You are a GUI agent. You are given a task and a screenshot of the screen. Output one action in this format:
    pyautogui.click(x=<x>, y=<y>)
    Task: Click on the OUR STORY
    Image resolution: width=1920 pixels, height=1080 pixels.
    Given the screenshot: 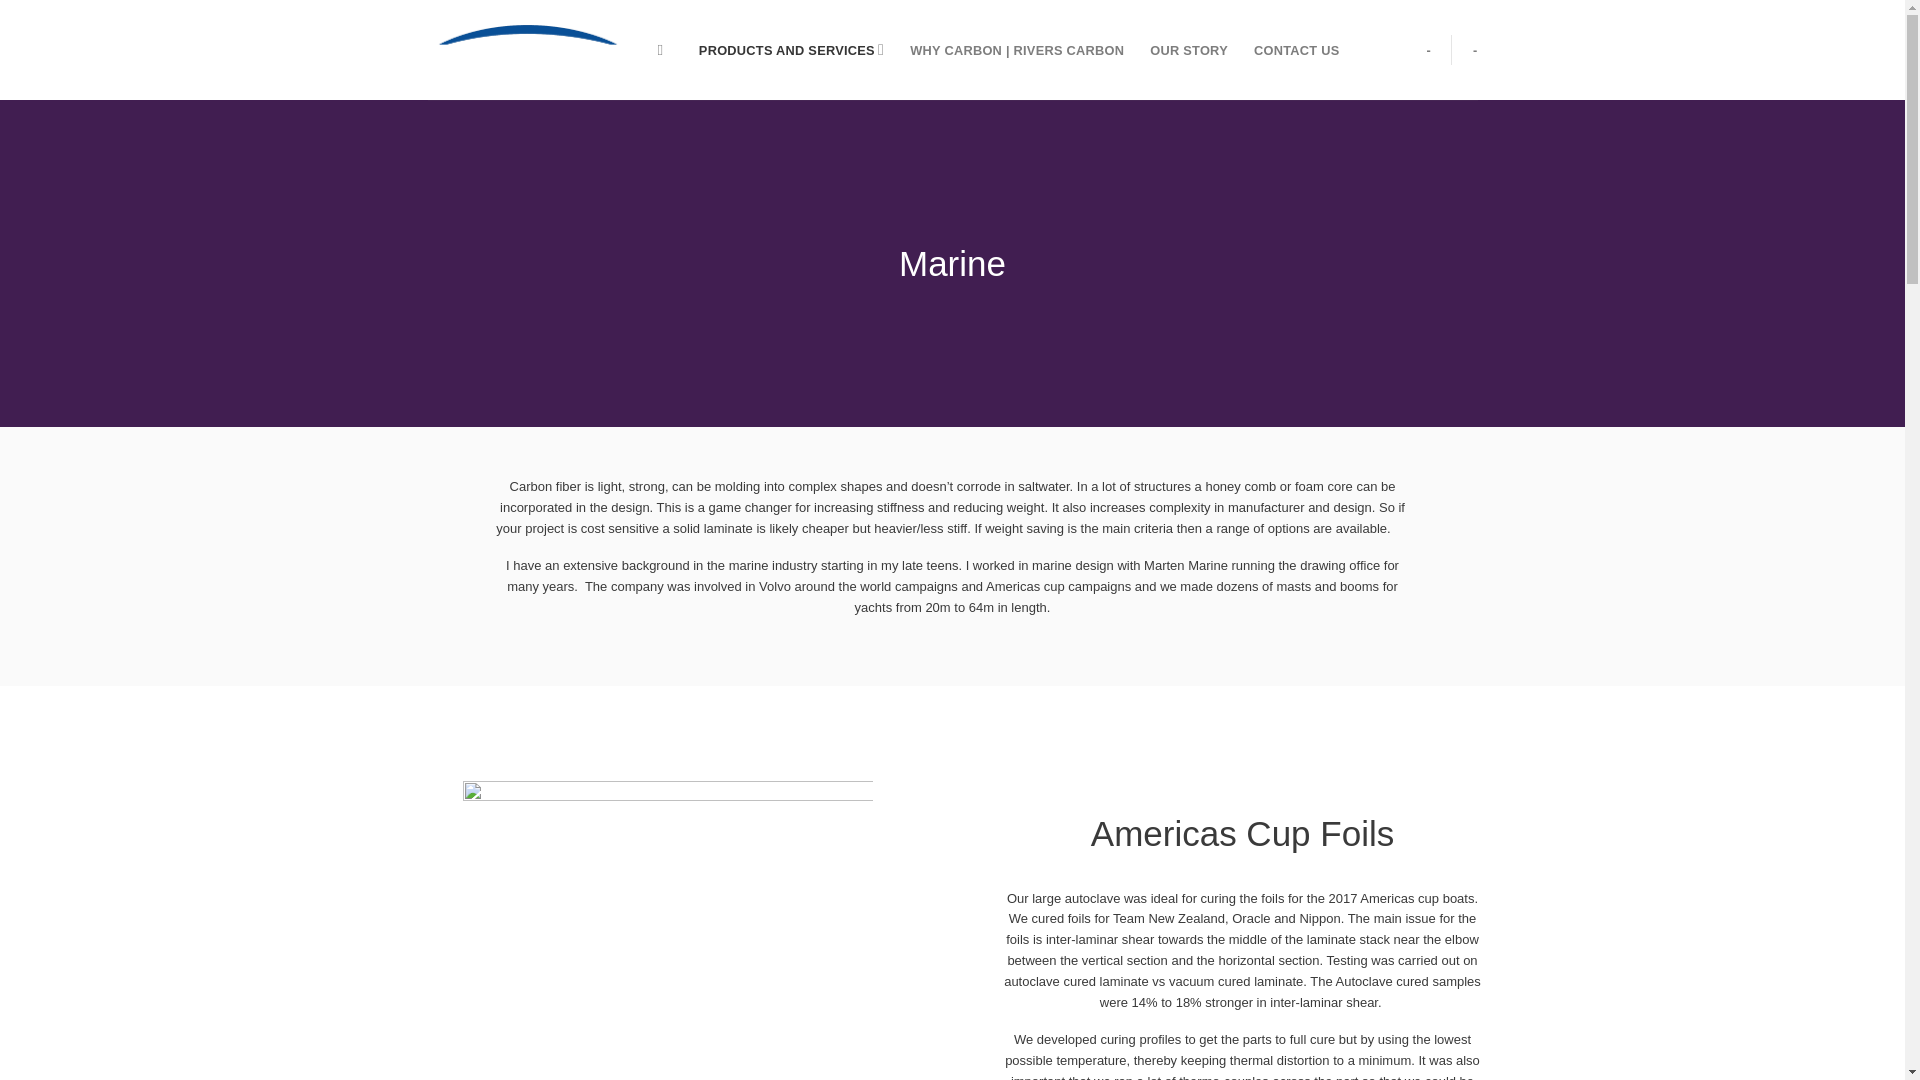 What is the action you would take?
    pyautogui.click(x=1189, y=50)
    